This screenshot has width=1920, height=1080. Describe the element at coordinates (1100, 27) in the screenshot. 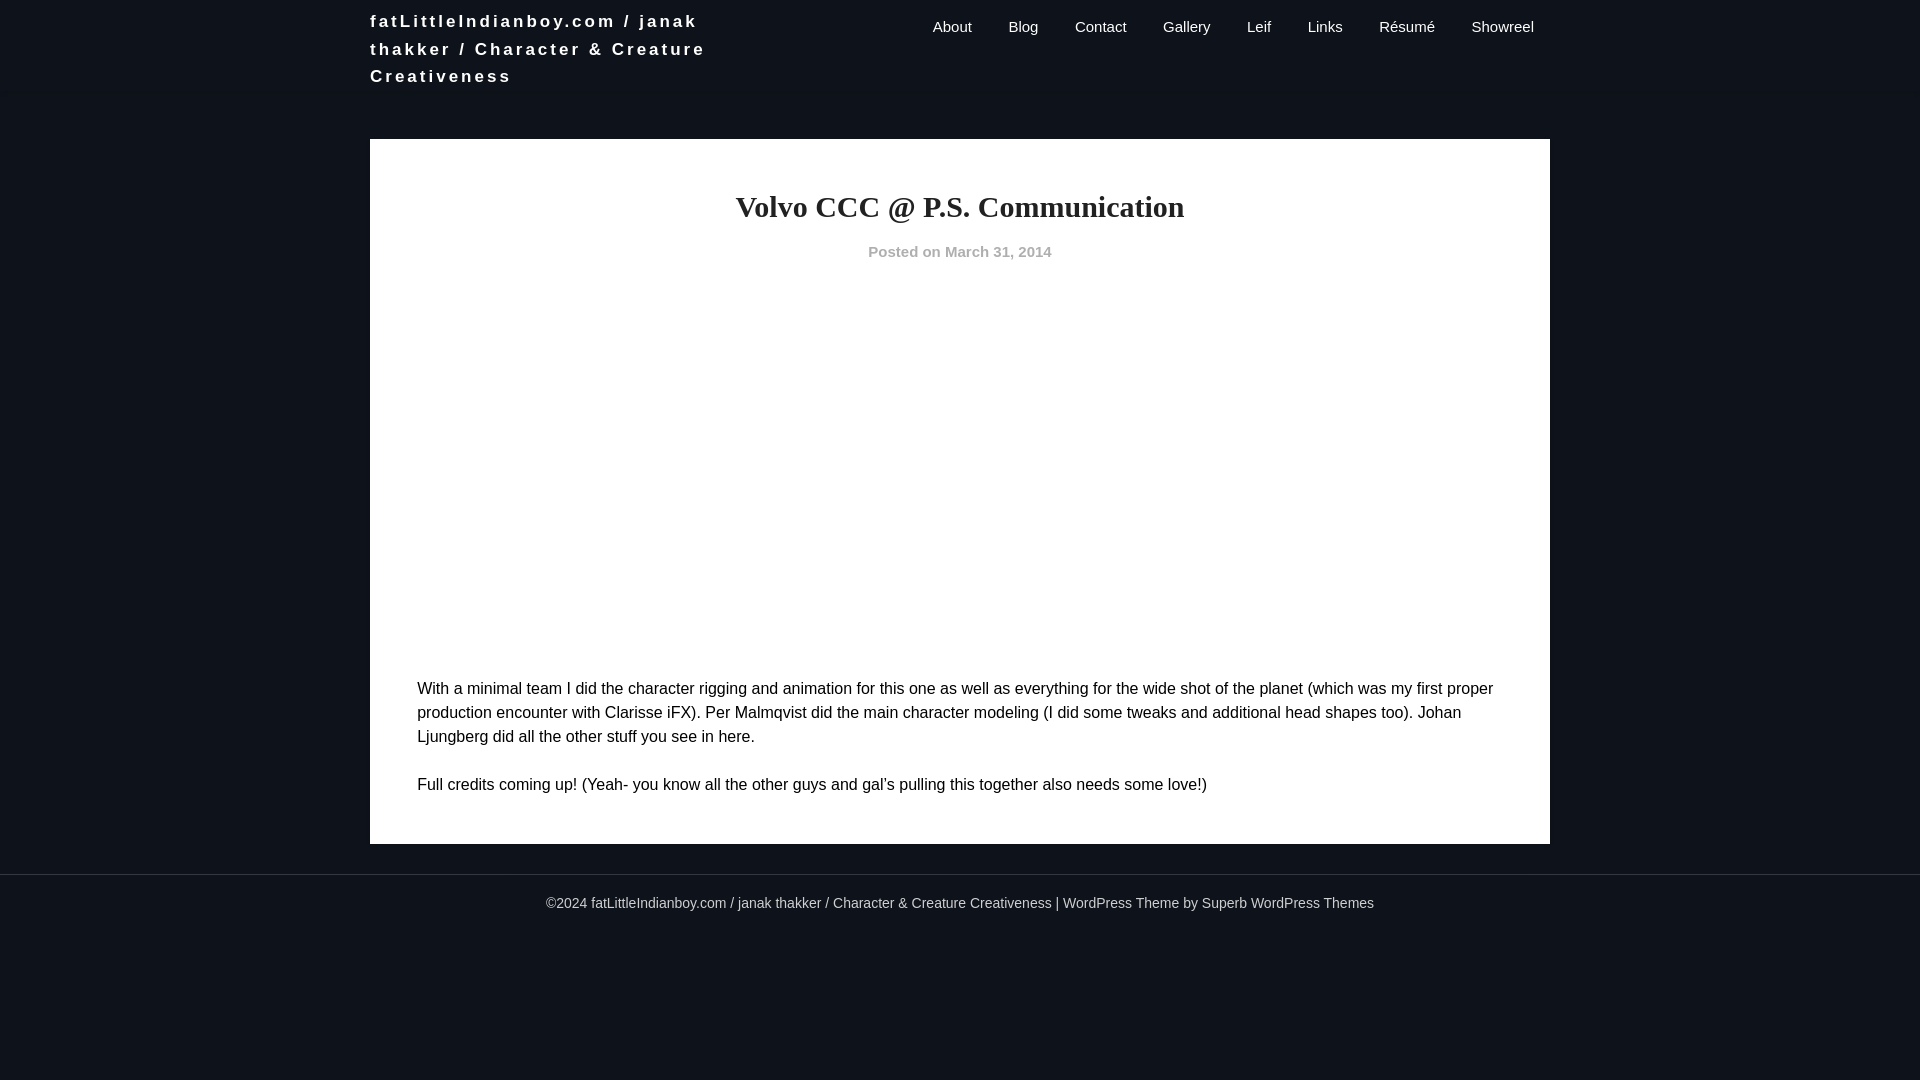

I see `Contact` at that location.